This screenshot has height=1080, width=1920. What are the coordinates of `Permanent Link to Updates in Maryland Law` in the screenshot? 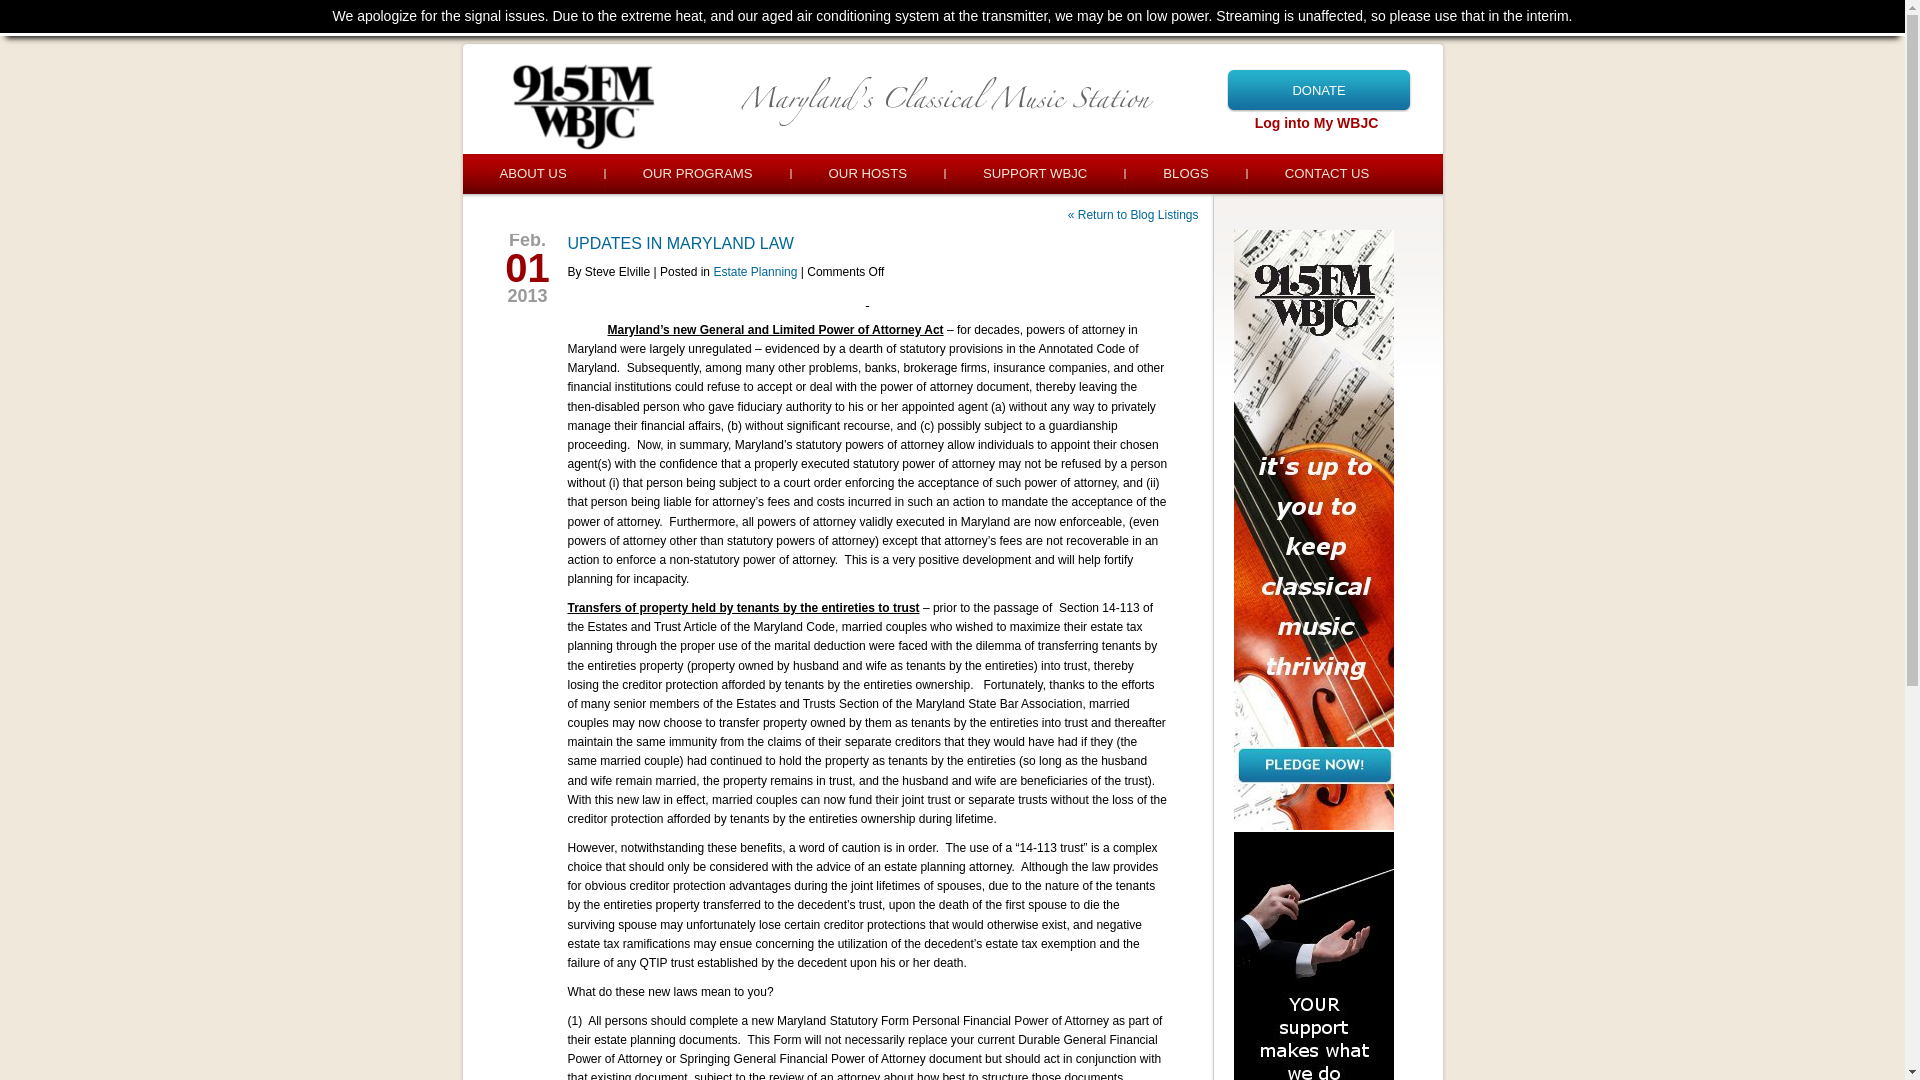 It's located at (681, 243).